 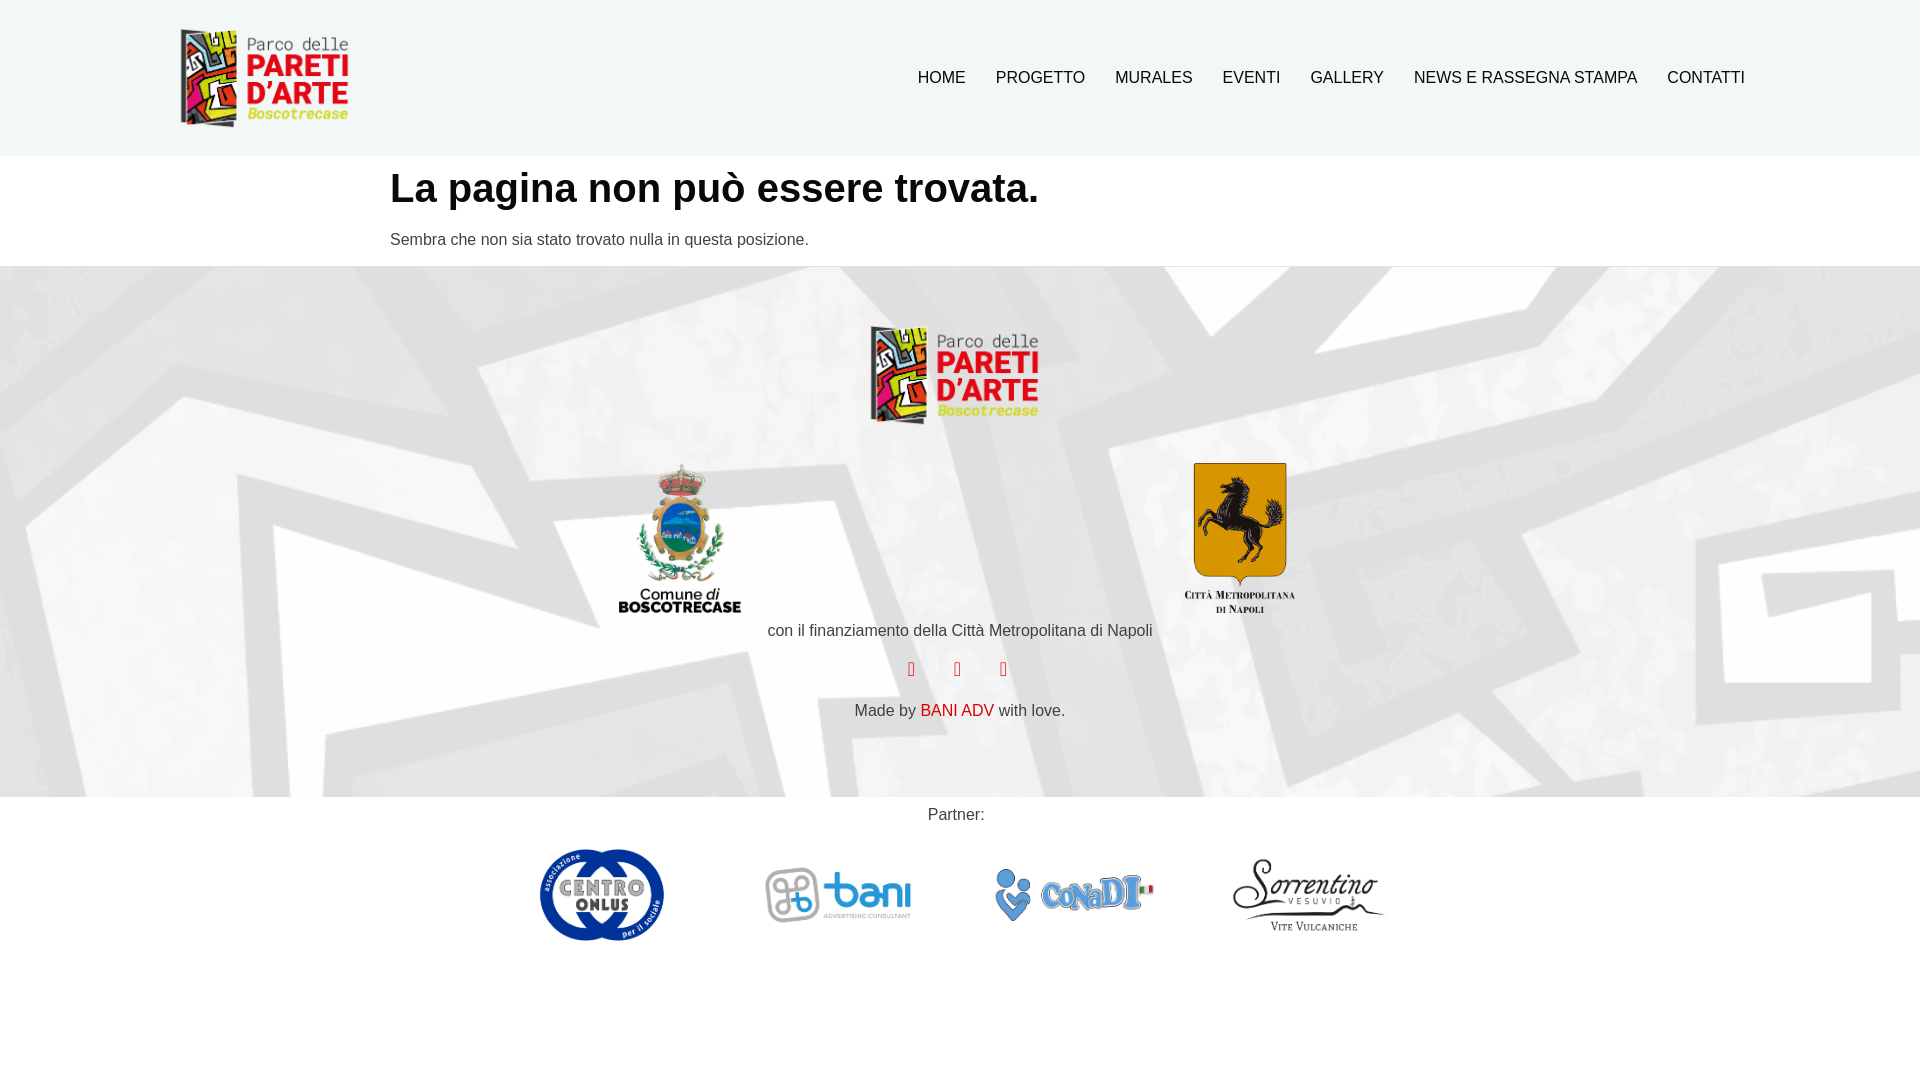 I want to click on HOME, so click(x=942, y=77).